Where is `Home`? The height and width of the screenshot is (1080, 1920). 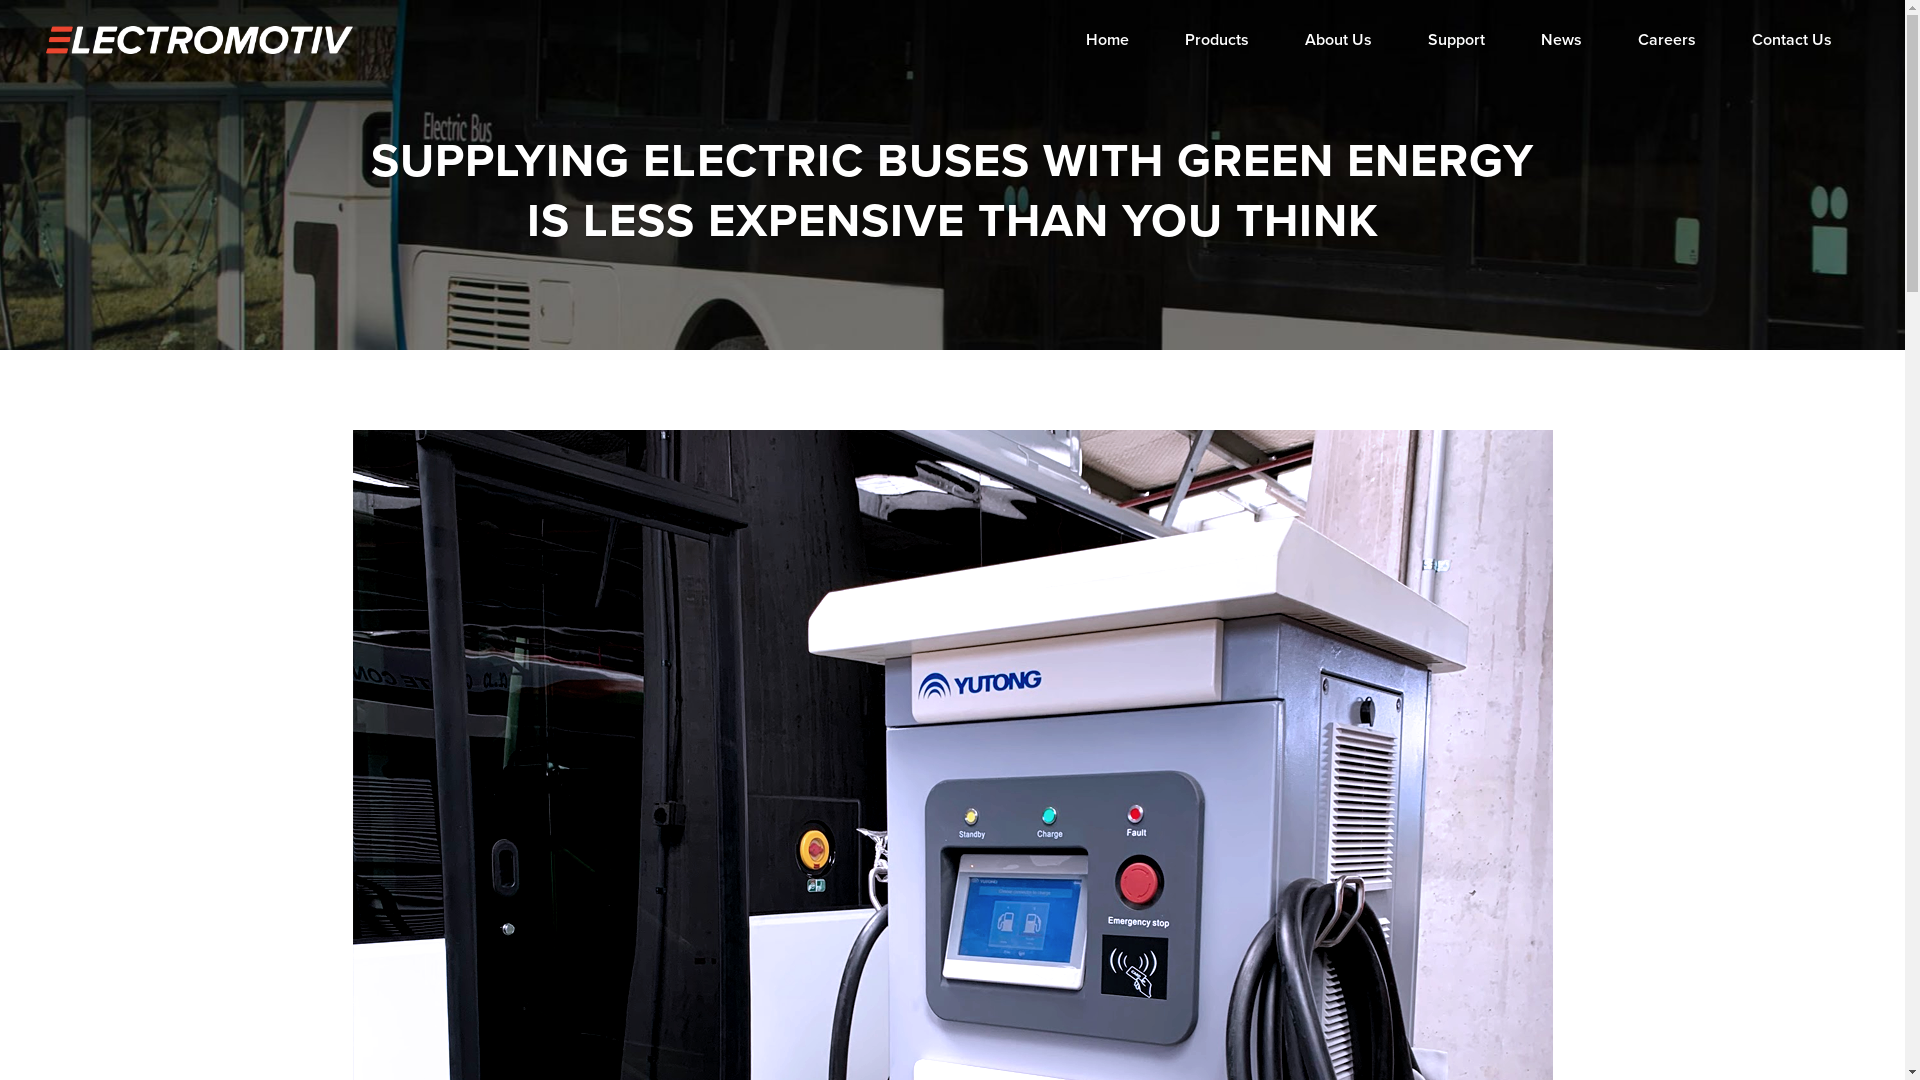 Home is located at coordinates (1108, 40).